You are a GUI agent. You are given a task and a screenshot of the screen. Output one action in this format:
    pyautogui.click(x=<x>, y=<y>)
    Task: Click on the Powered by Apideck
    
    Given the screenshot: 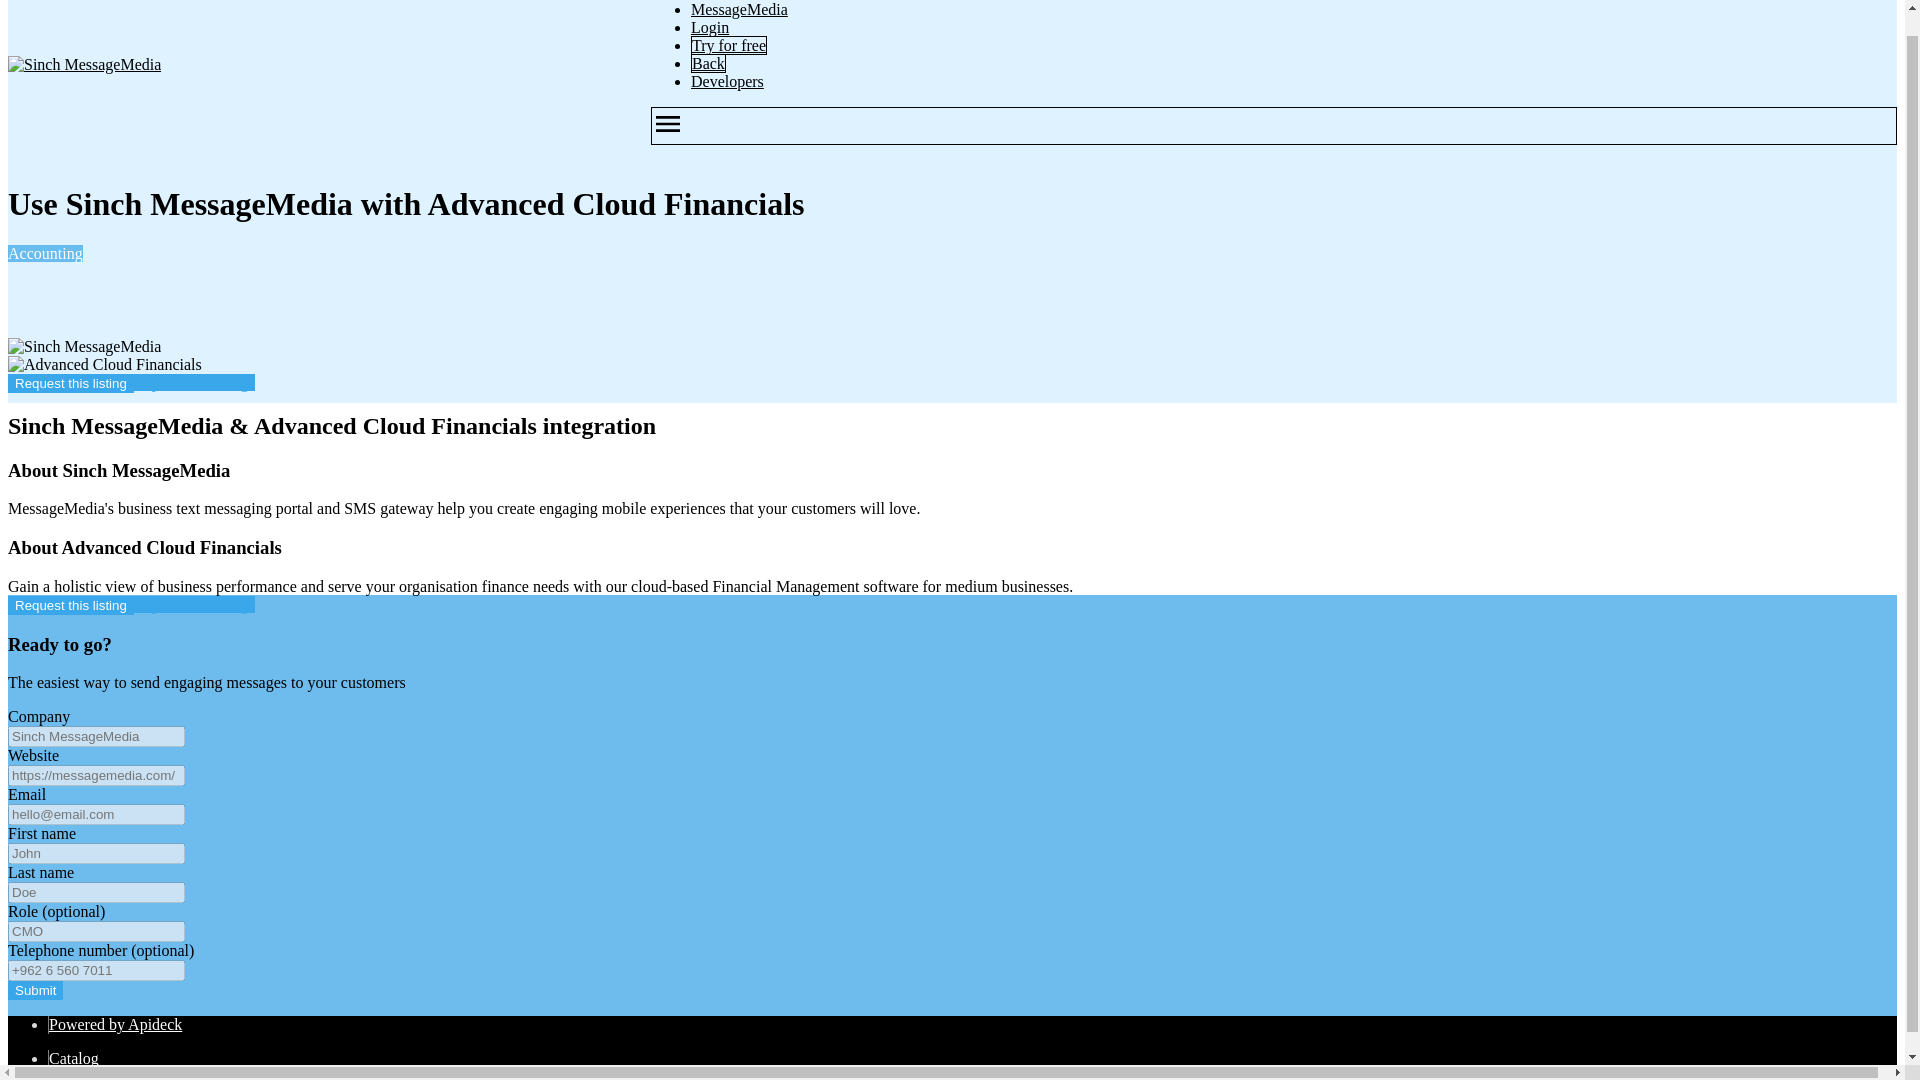 What is the action you would take?
    pyautogui.click(x=116, y=1024)
    